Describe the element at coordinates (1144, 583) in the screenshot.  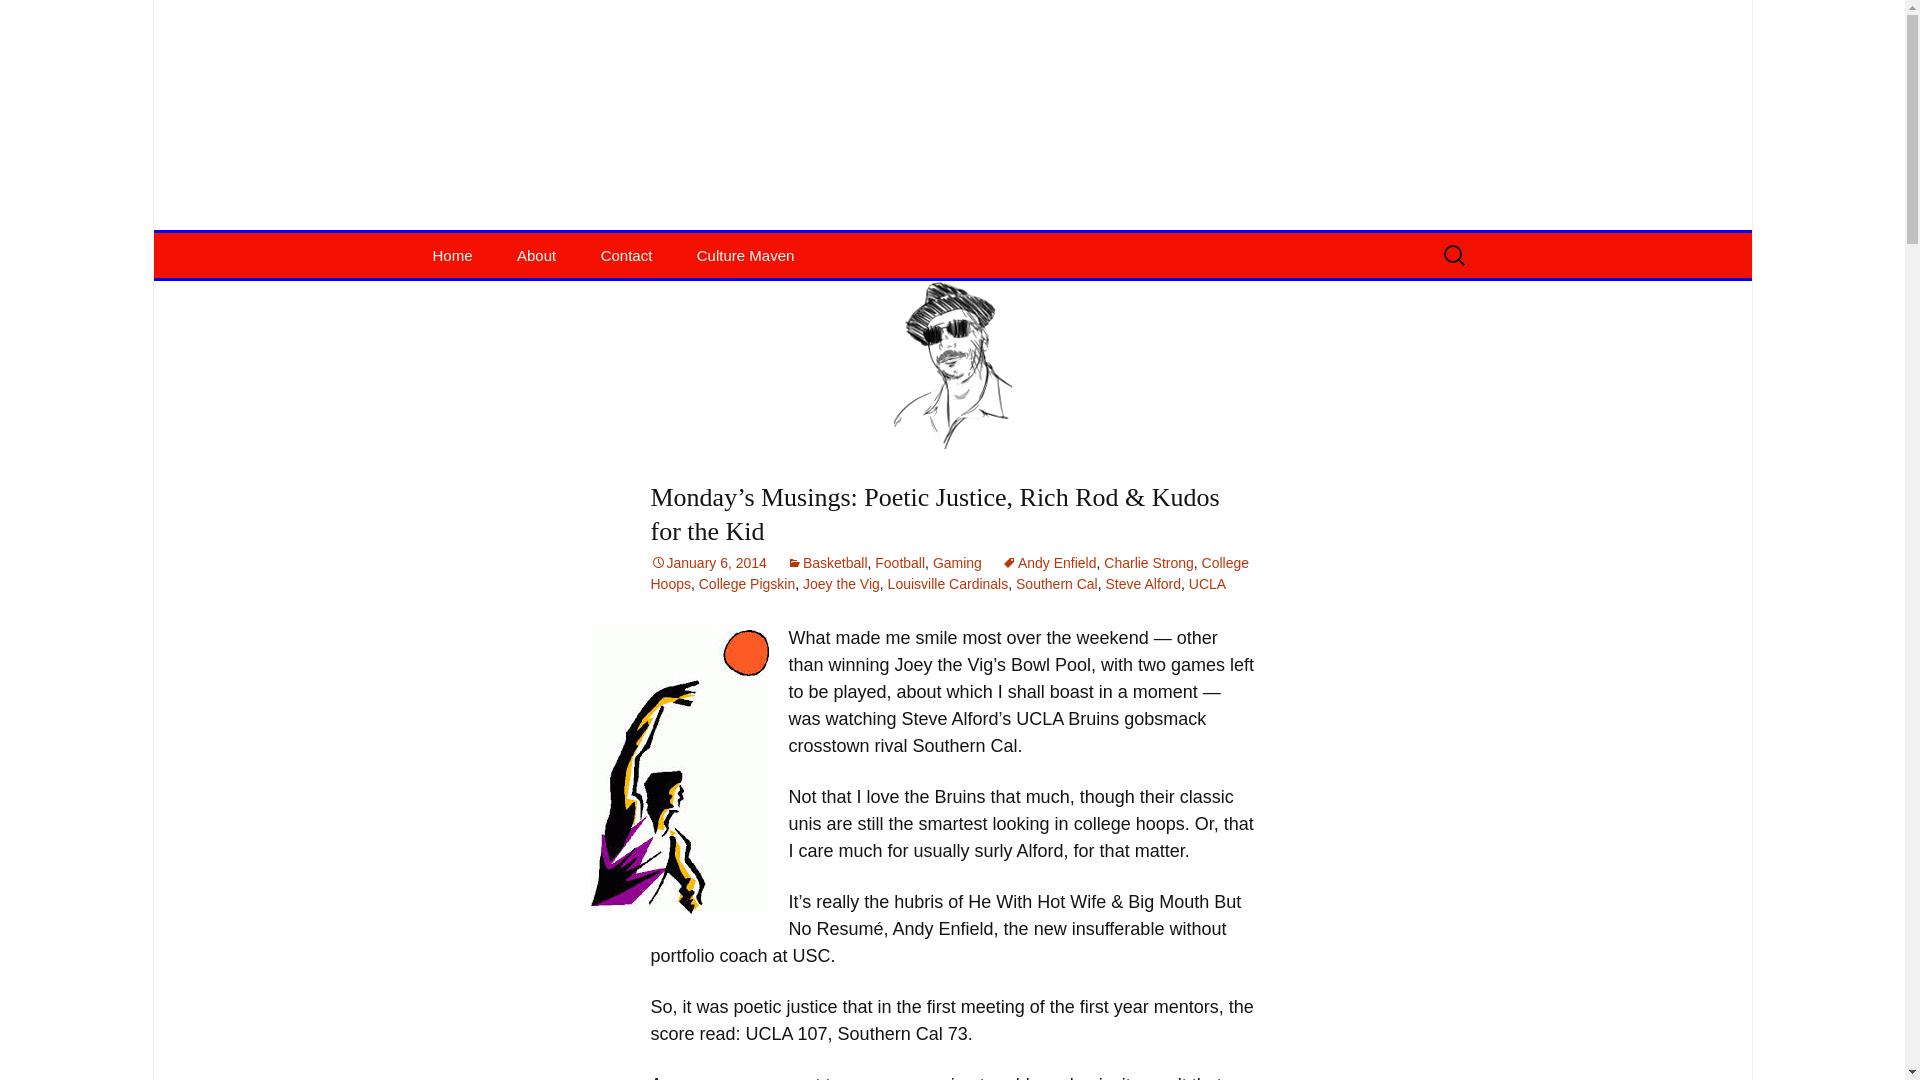
I see `Steve Alford` at that location.